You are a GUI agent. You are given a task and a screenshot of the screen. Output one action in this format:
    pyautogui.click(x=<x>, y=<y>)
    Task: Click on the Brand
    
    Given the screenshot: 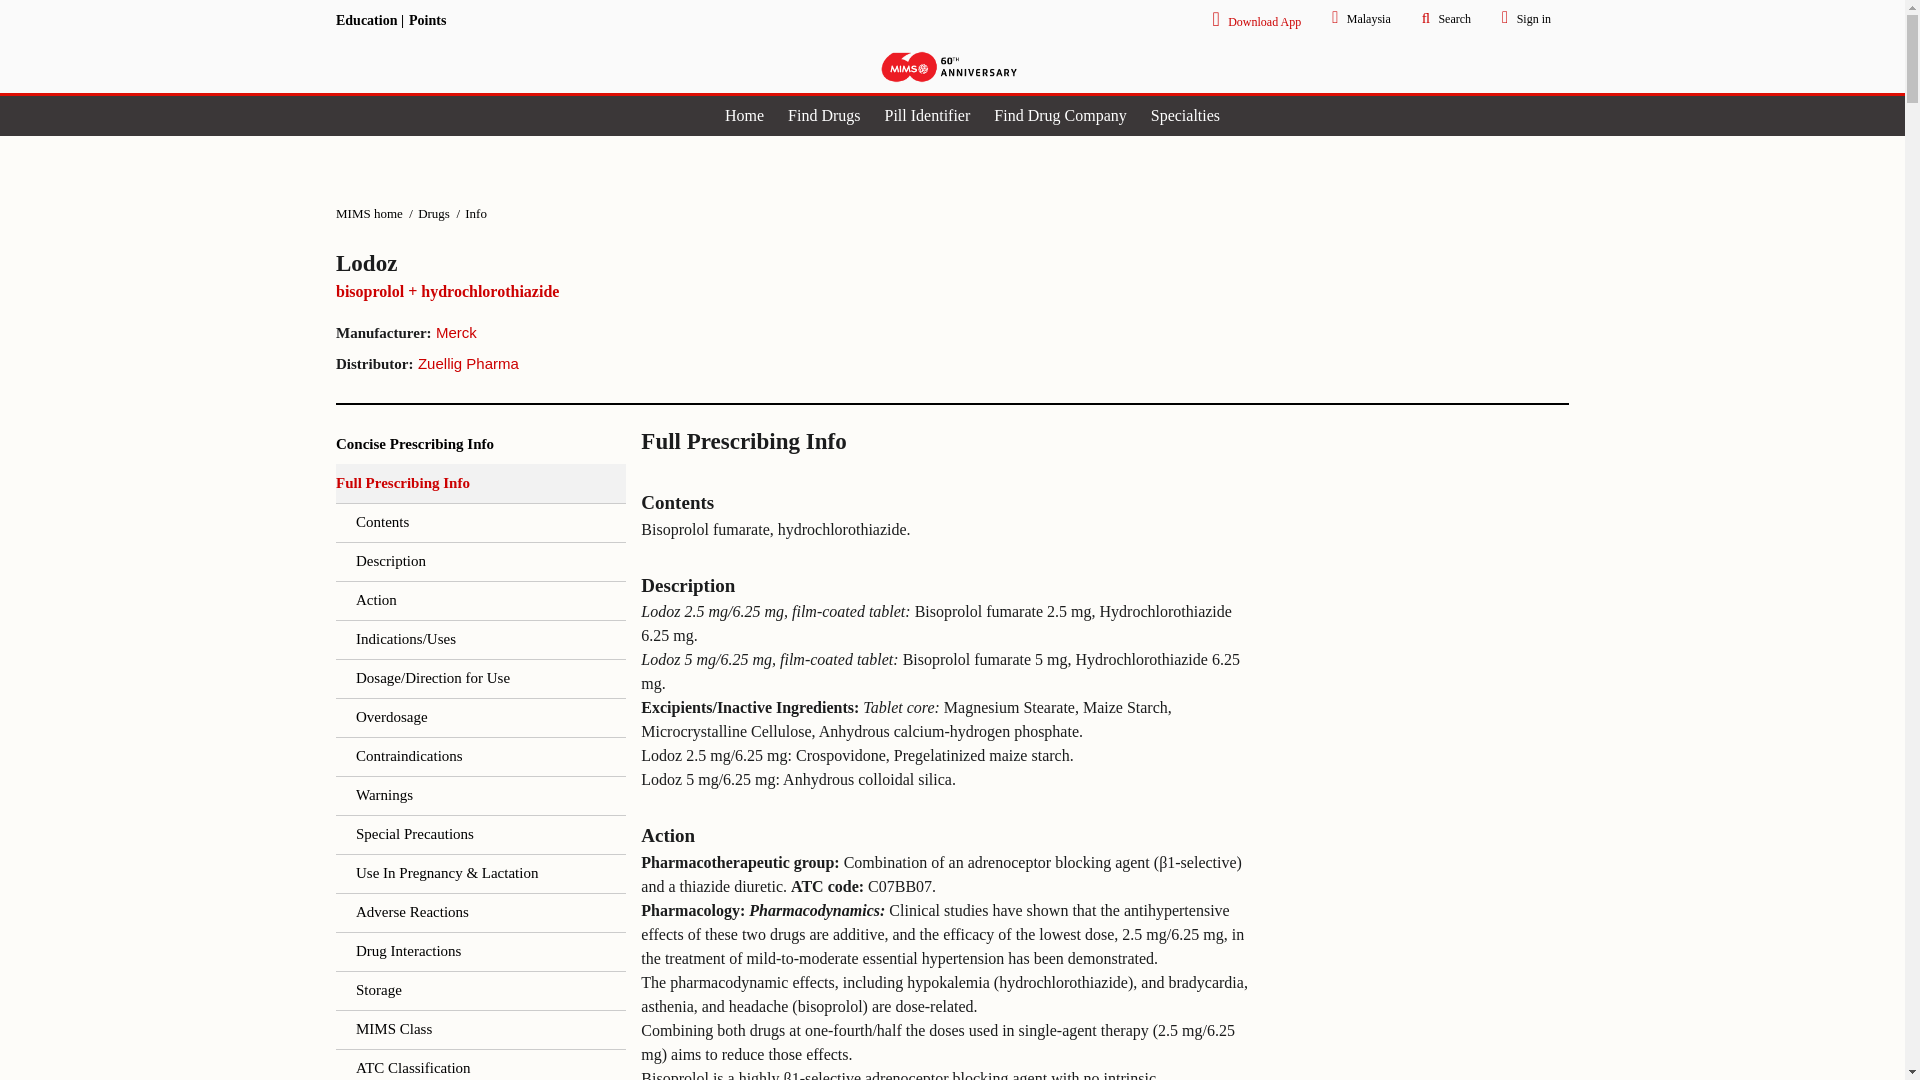 What is the action you would take?
    pyautogui.click(x=740, y=264)
    